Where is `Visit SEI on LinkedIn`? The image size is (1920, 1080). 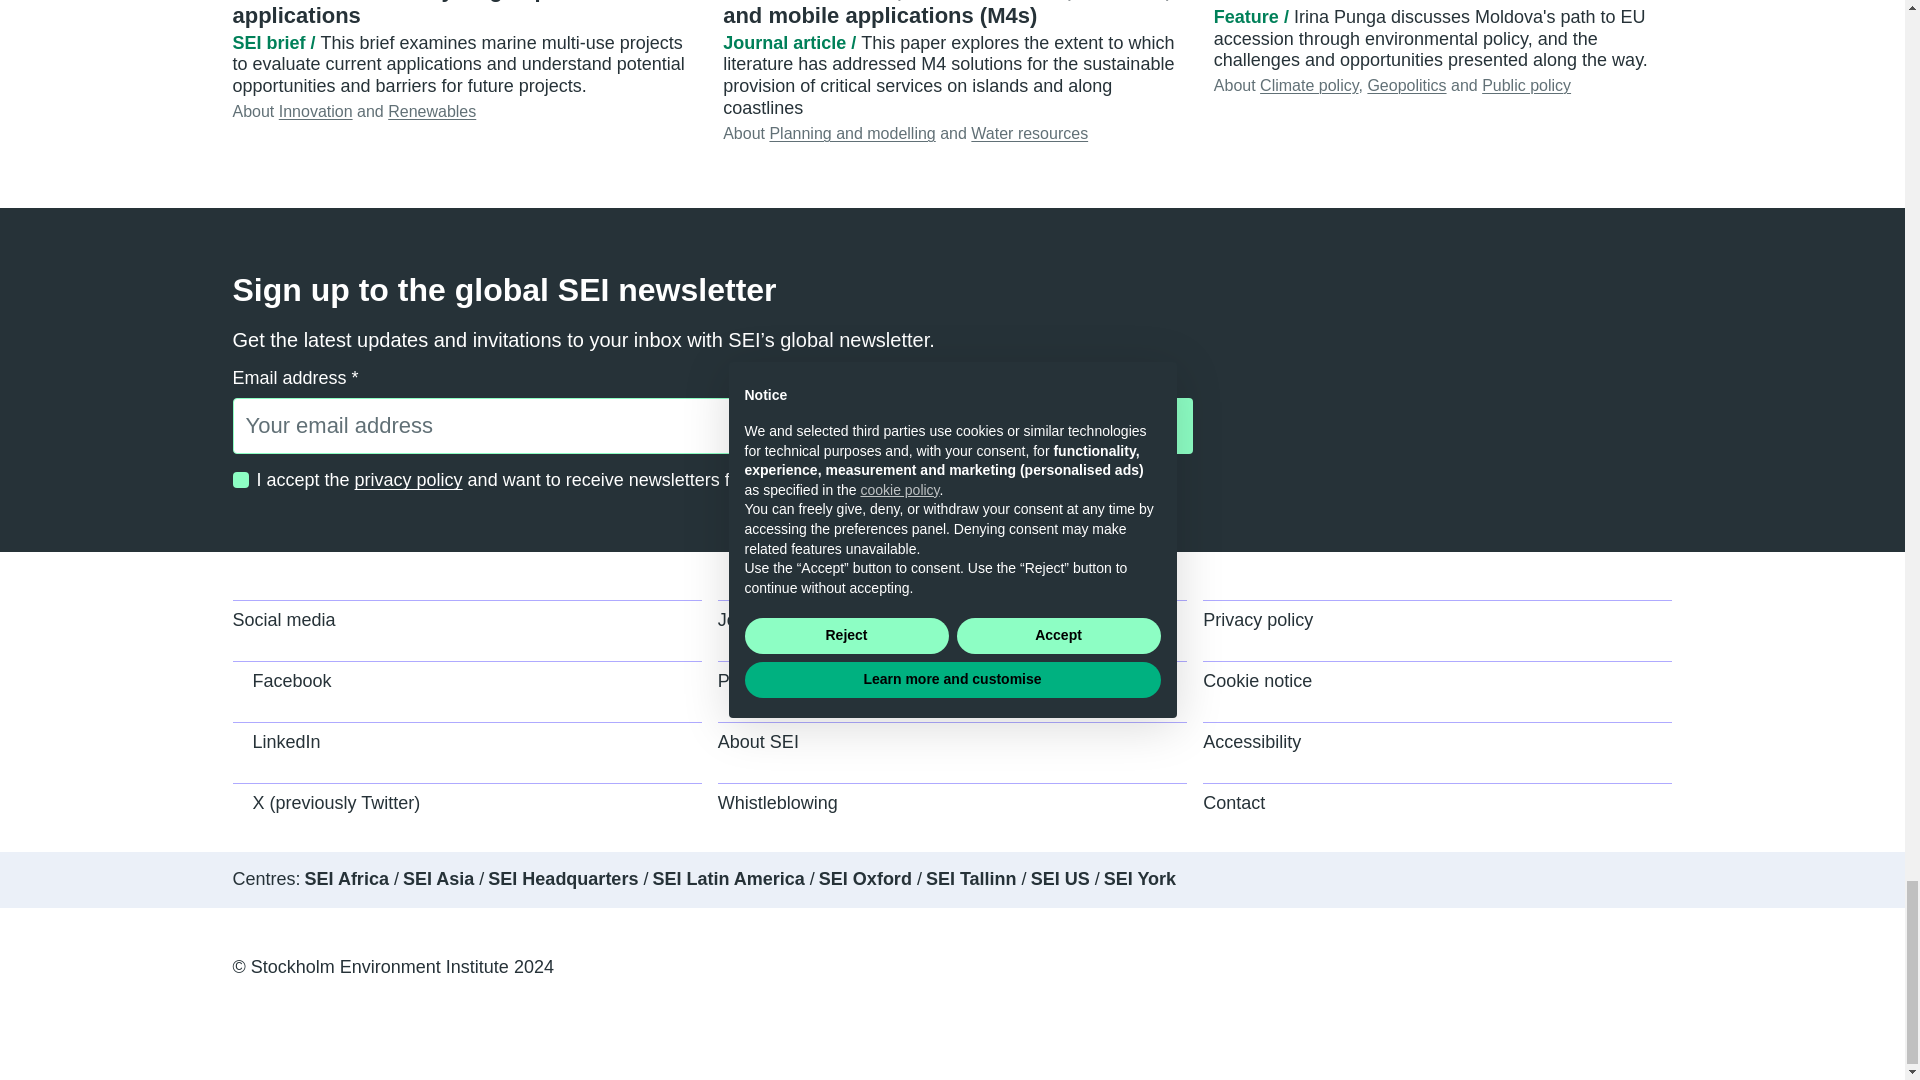 Visit SEI on LinkedIn is located at coordinates (466, 752).